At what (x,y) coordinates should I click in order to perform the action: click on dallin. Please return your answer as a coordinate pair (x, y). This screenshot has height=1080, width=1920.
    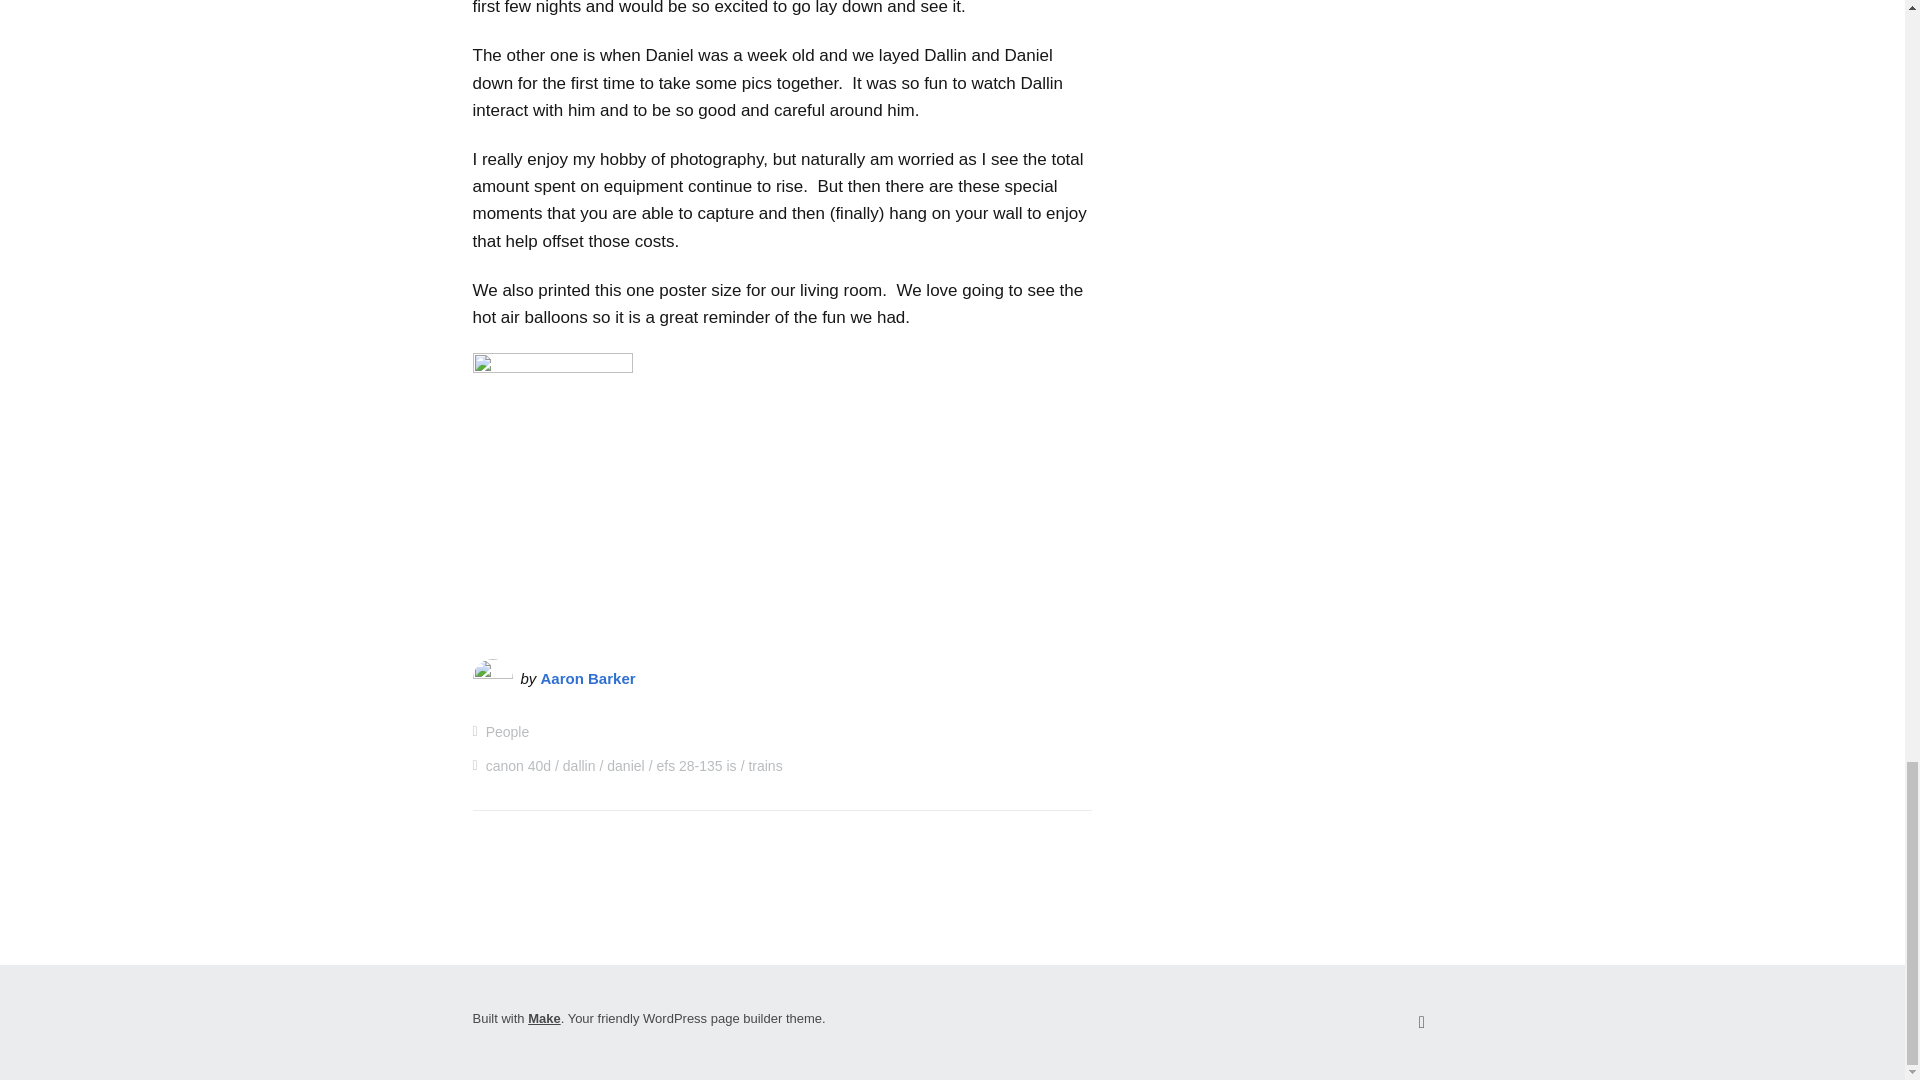
    Looking at the image, I should click on (578, 766).